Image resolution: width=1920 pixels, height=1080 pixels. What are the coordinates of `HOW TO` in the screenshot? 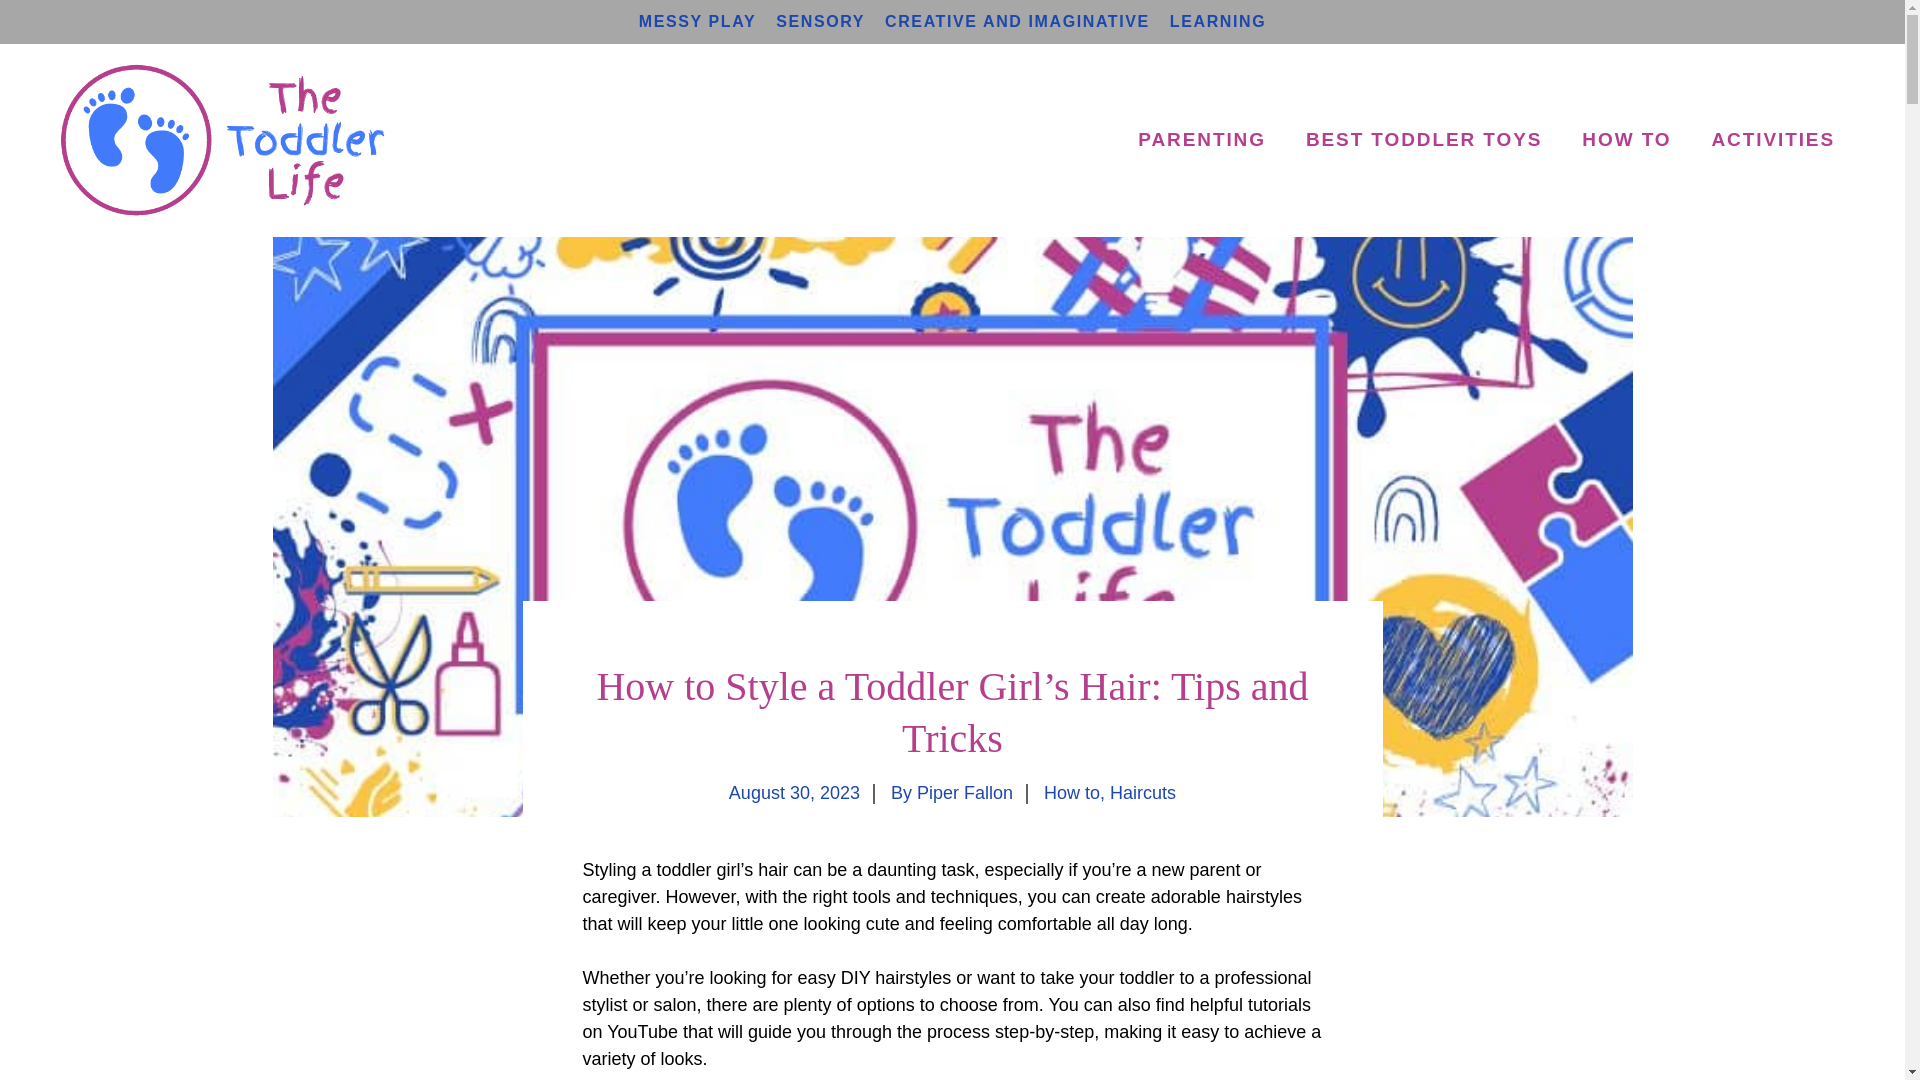 It's located at (1626, 140).